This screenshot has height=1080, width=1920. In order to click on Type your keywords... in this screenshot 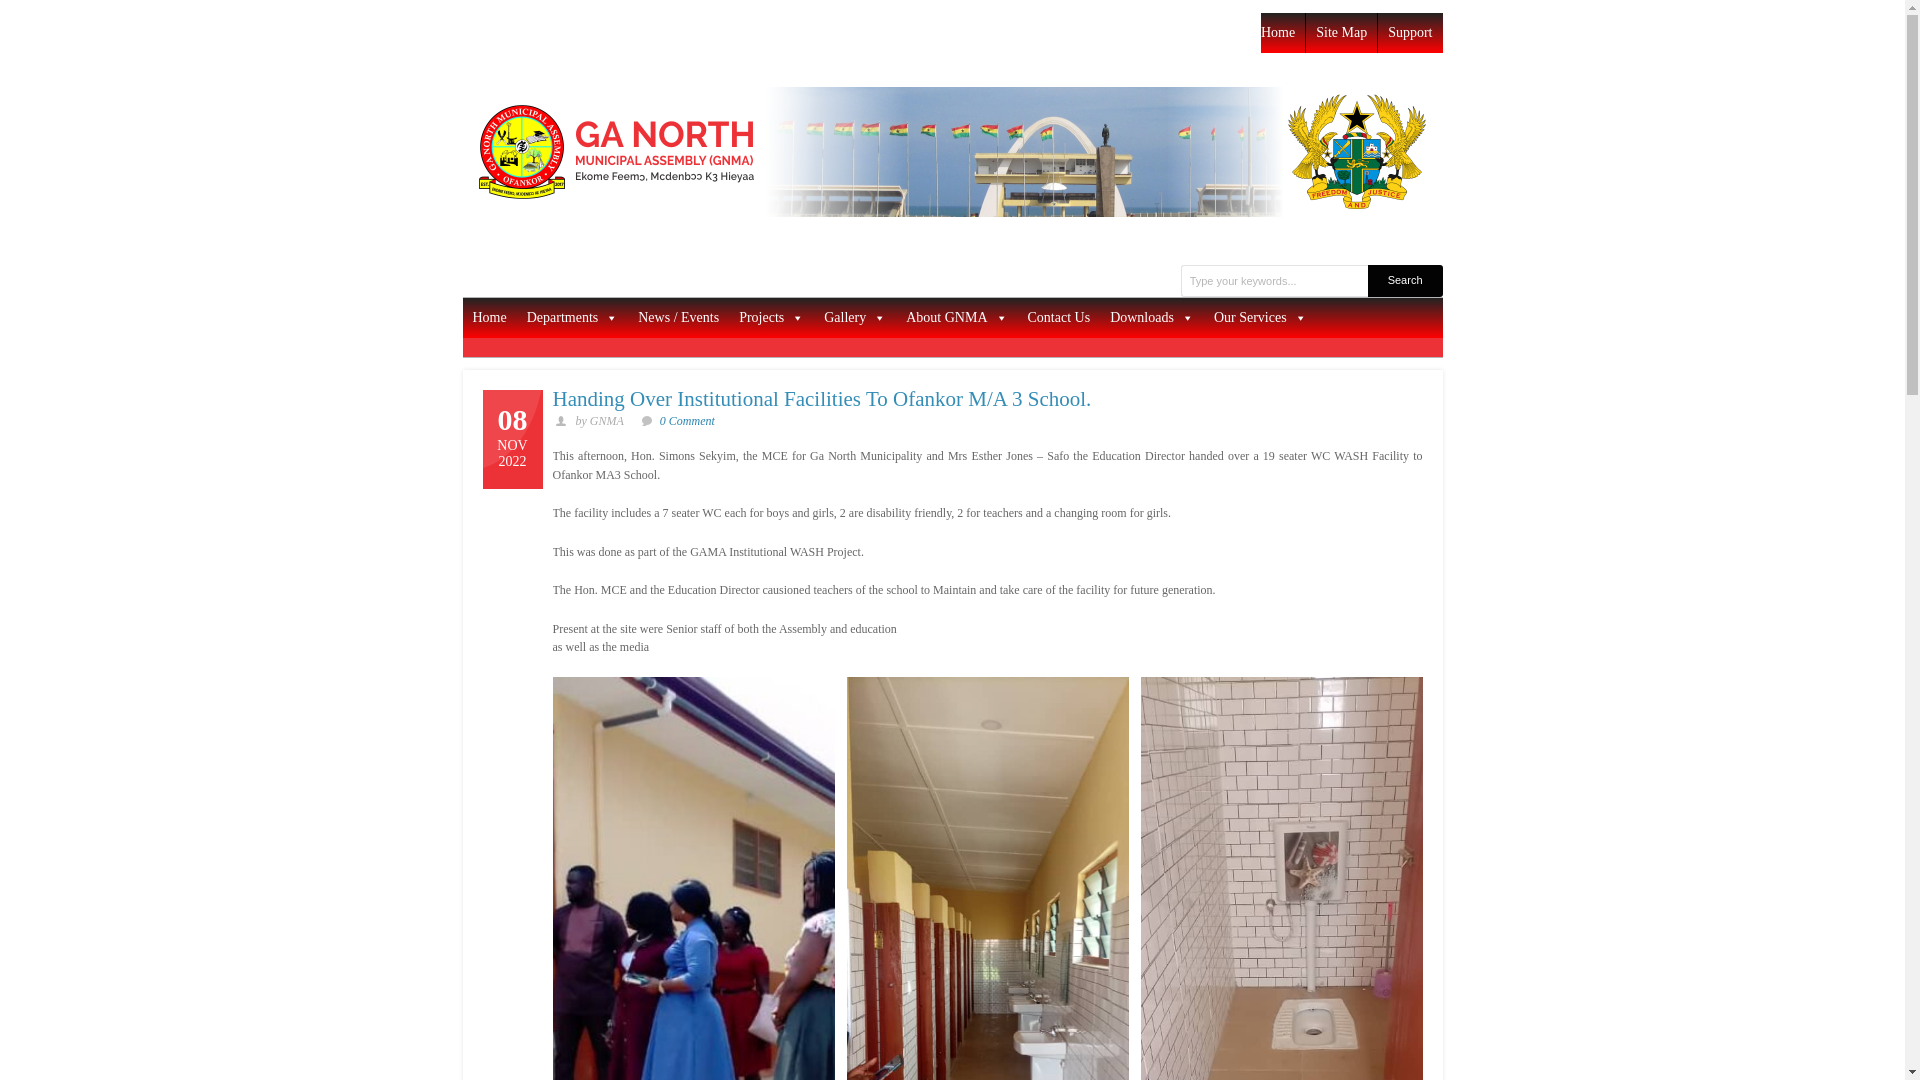, I will do `click(1274, 280)`.